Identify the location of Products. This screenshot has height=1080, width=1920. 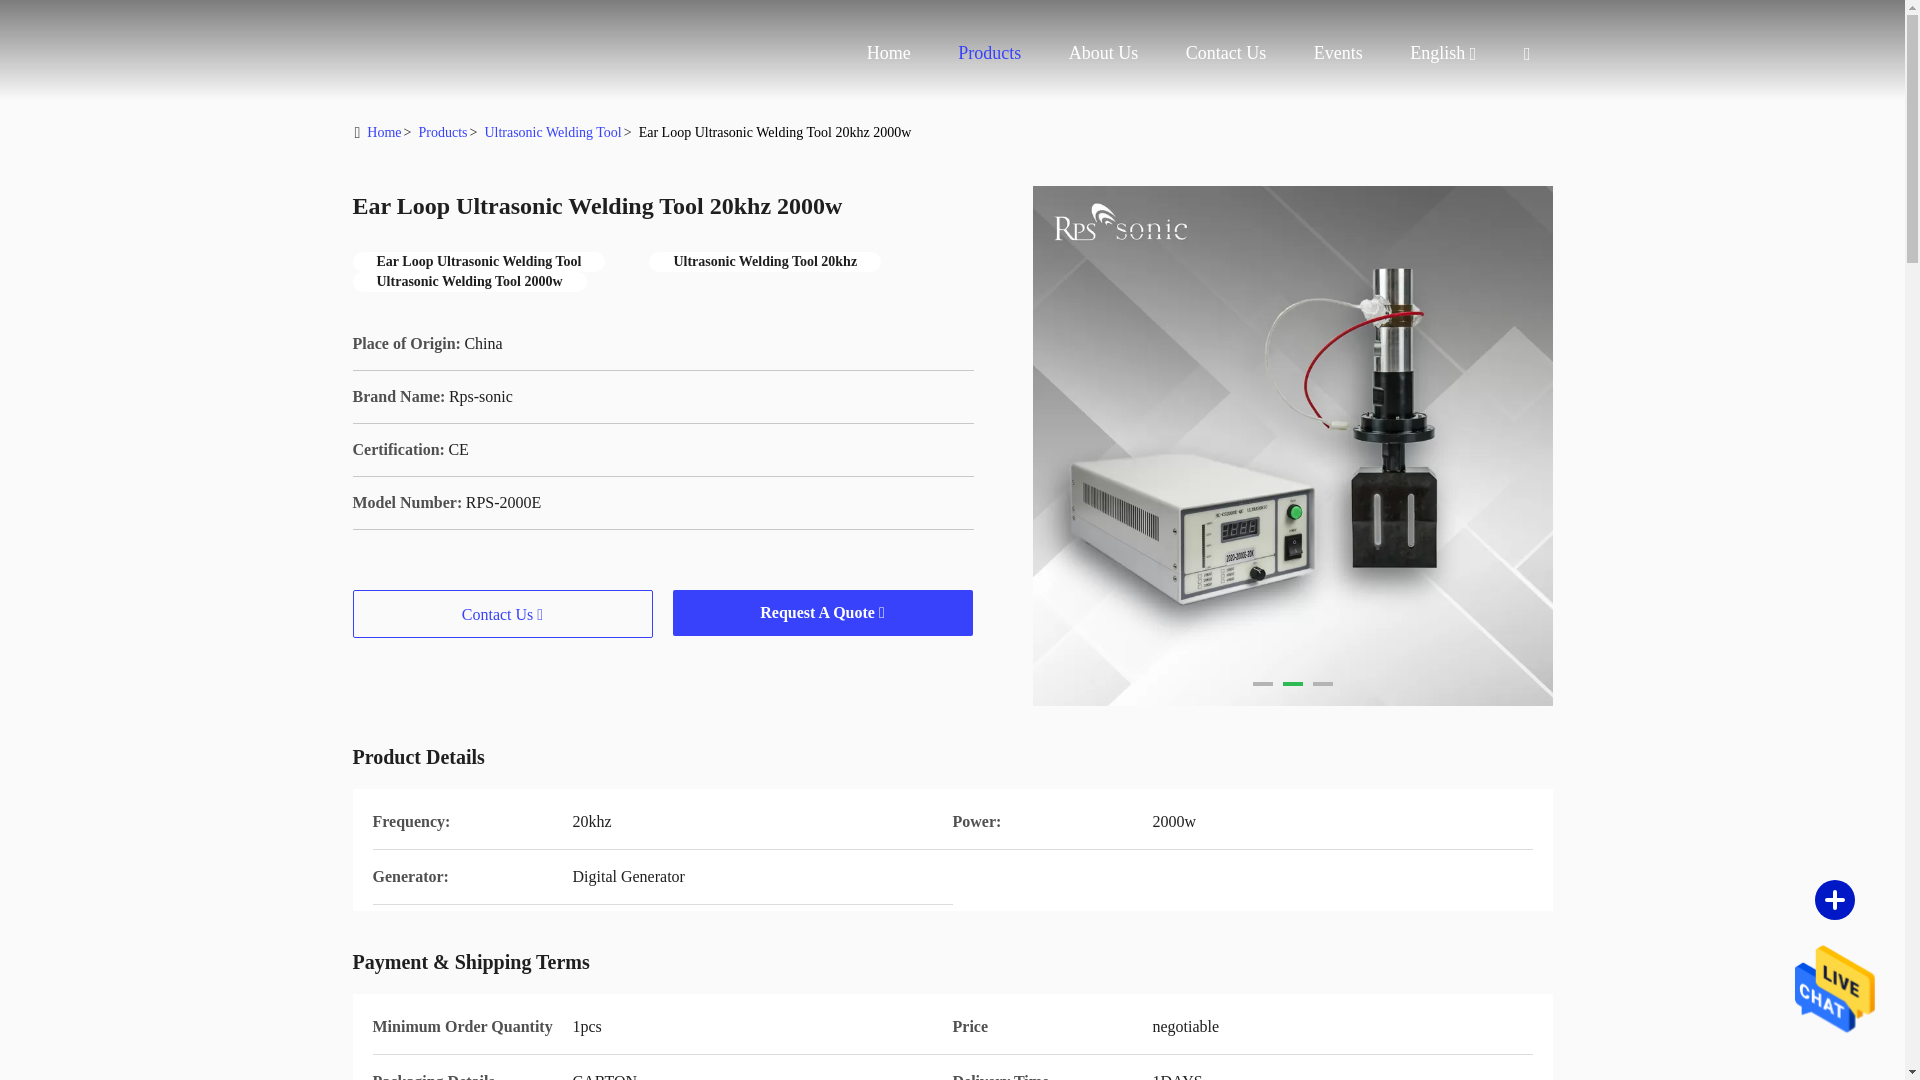
(990, 52).